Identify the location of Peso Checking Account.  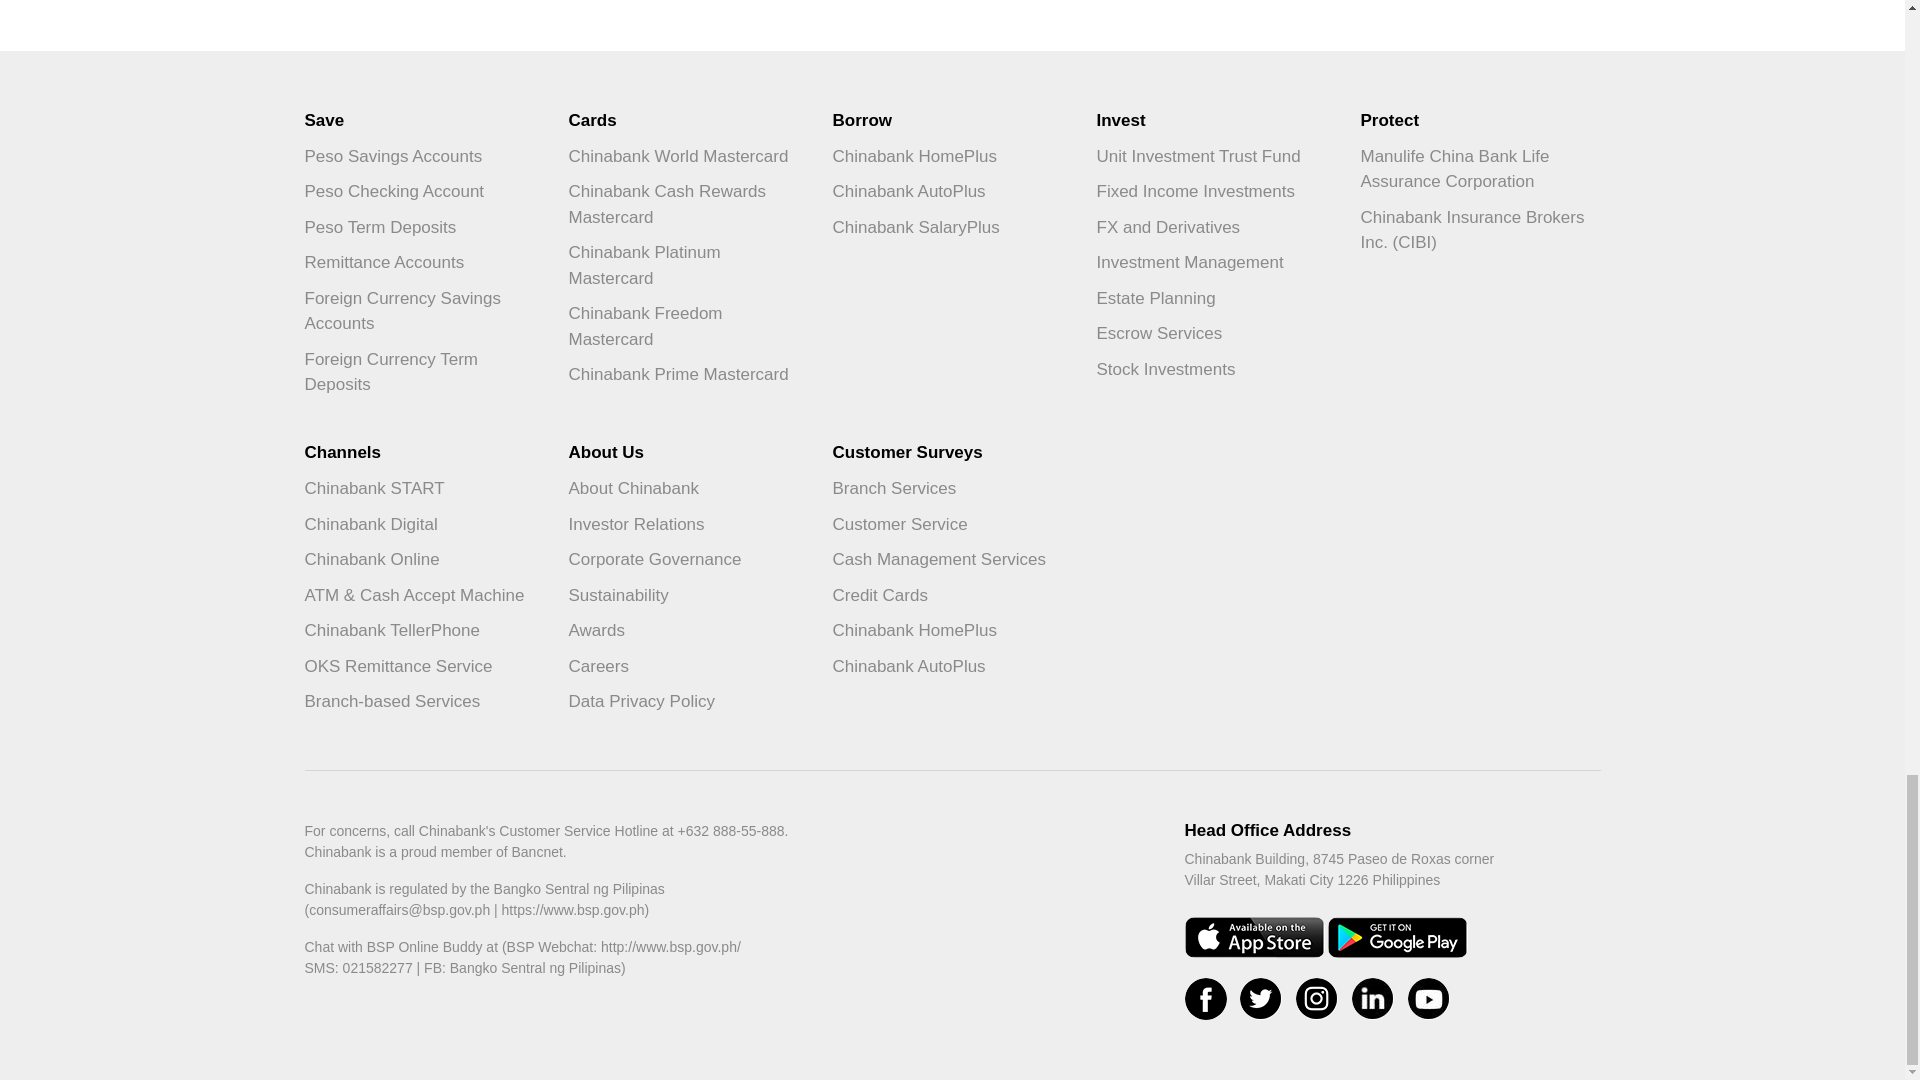
(423, 191).